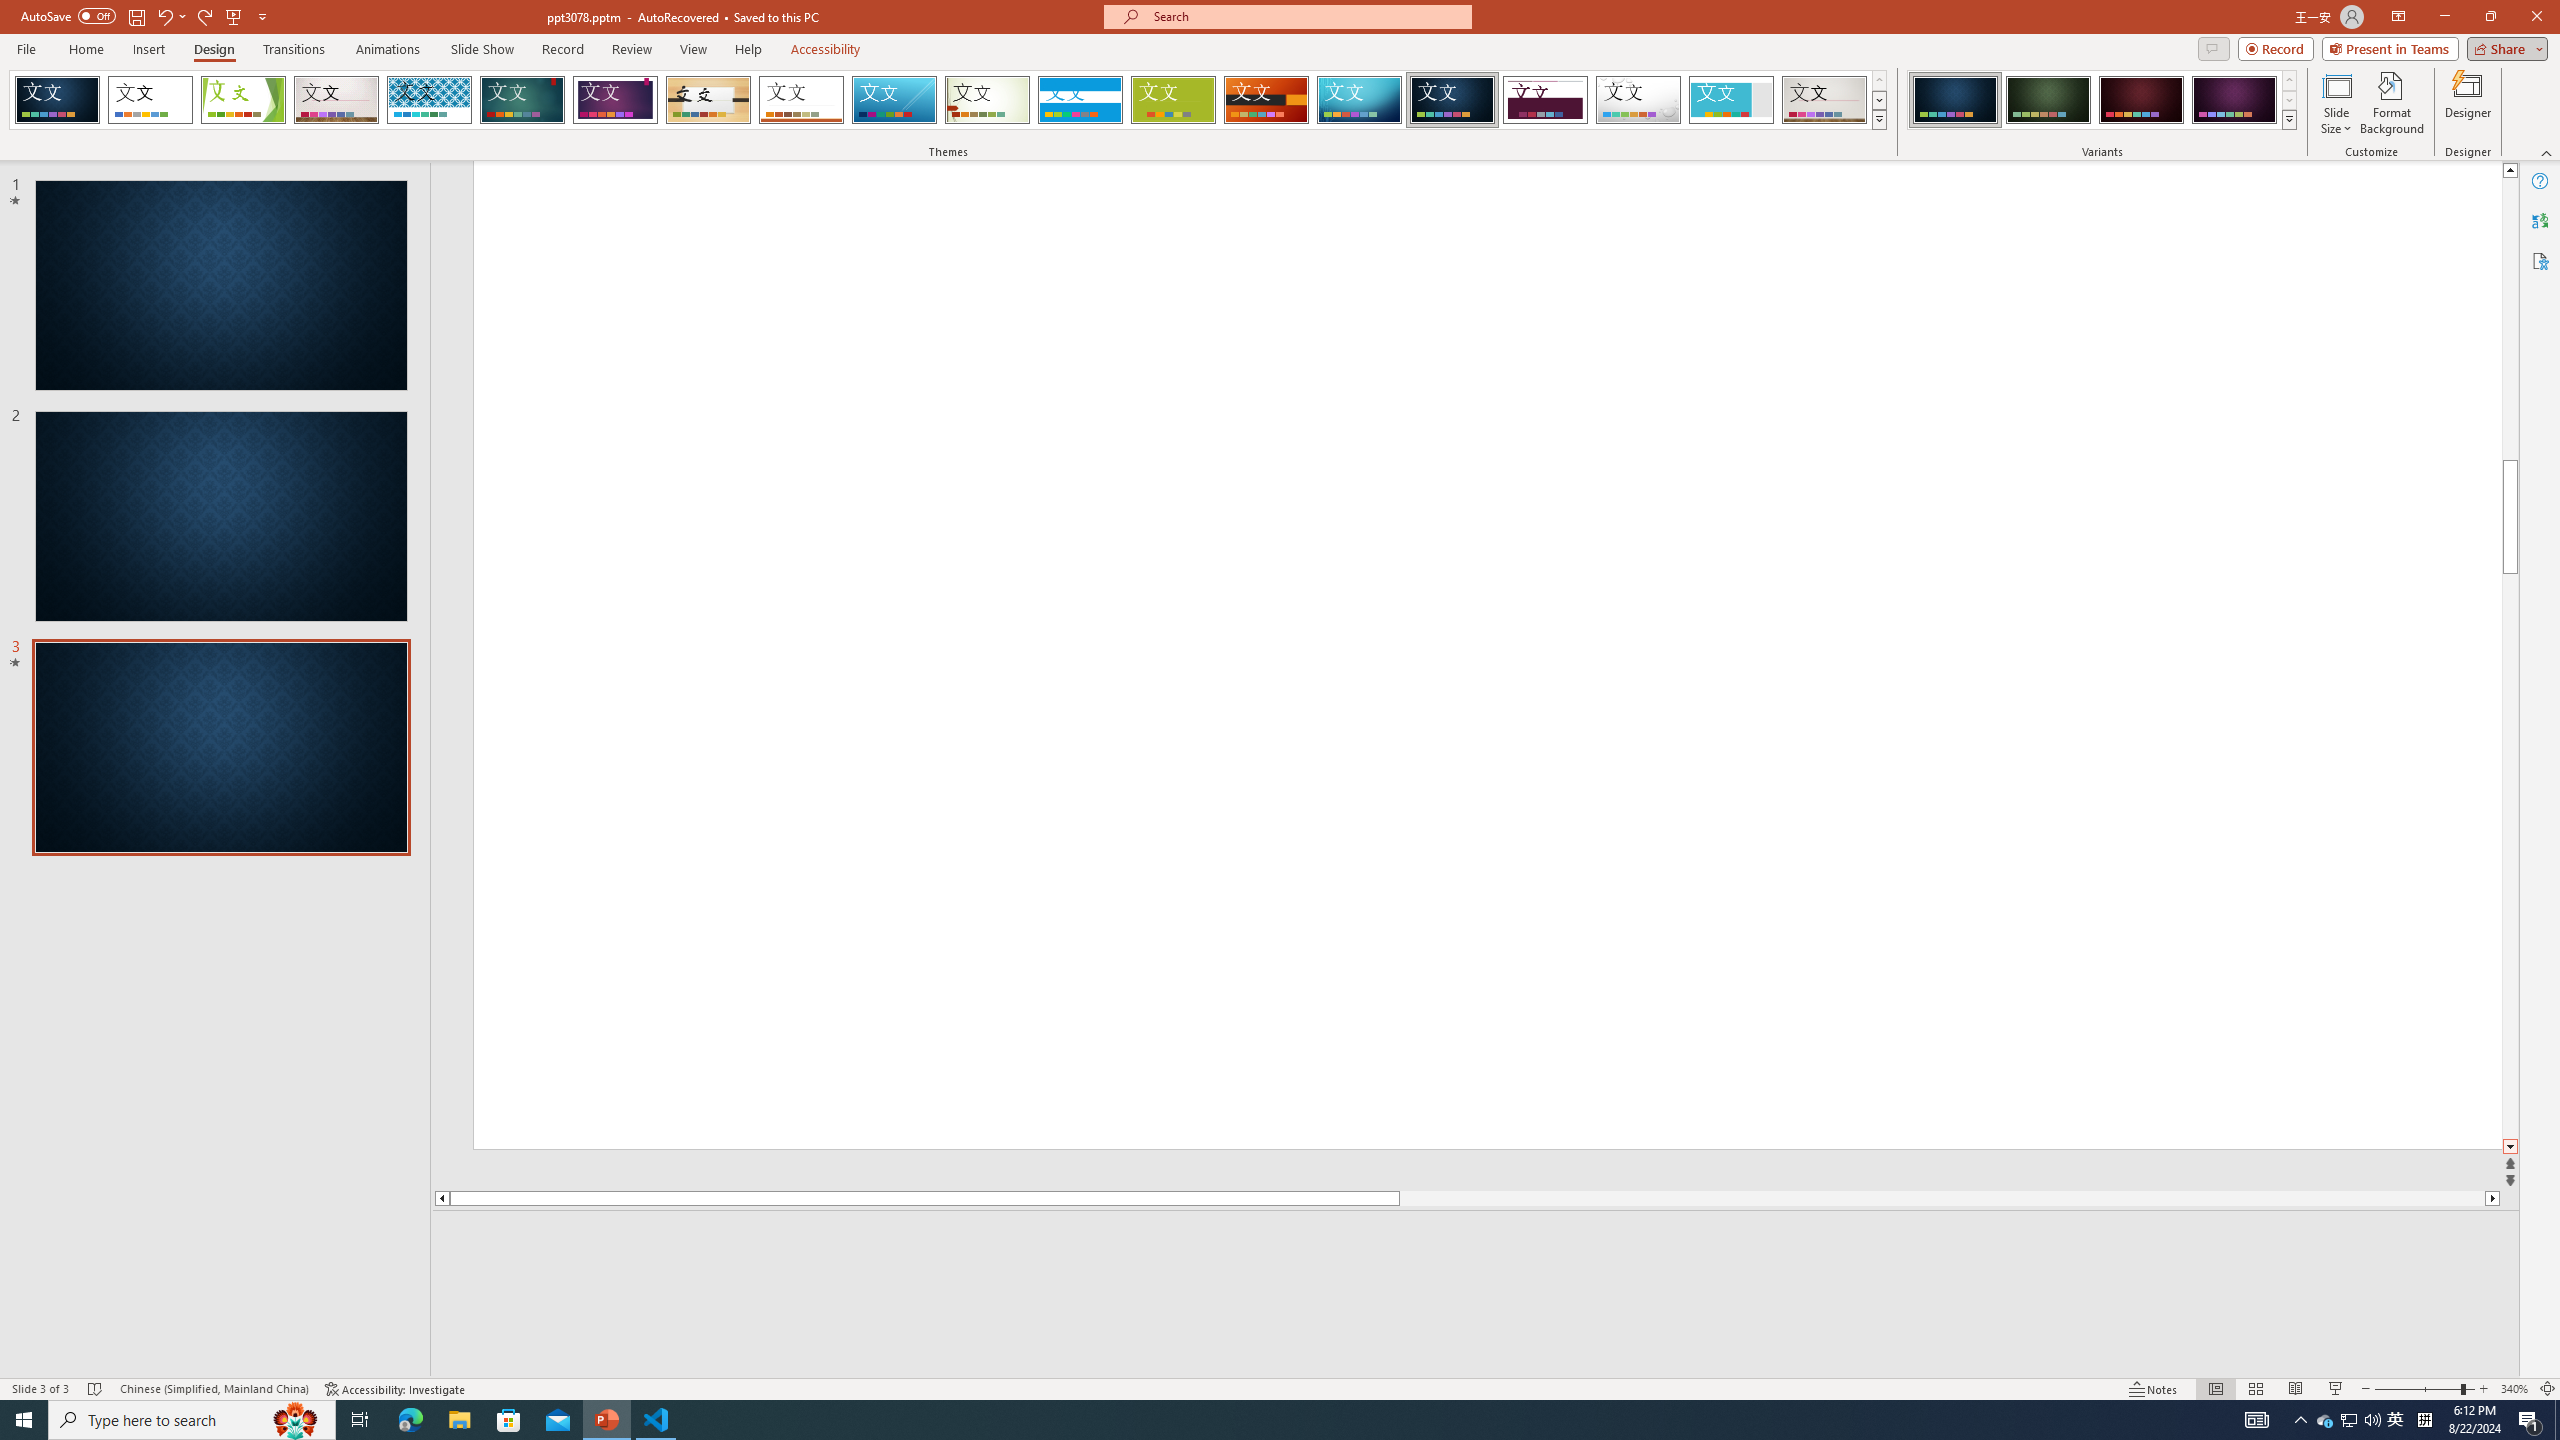  I want to click on Integral, so click(430, 100).